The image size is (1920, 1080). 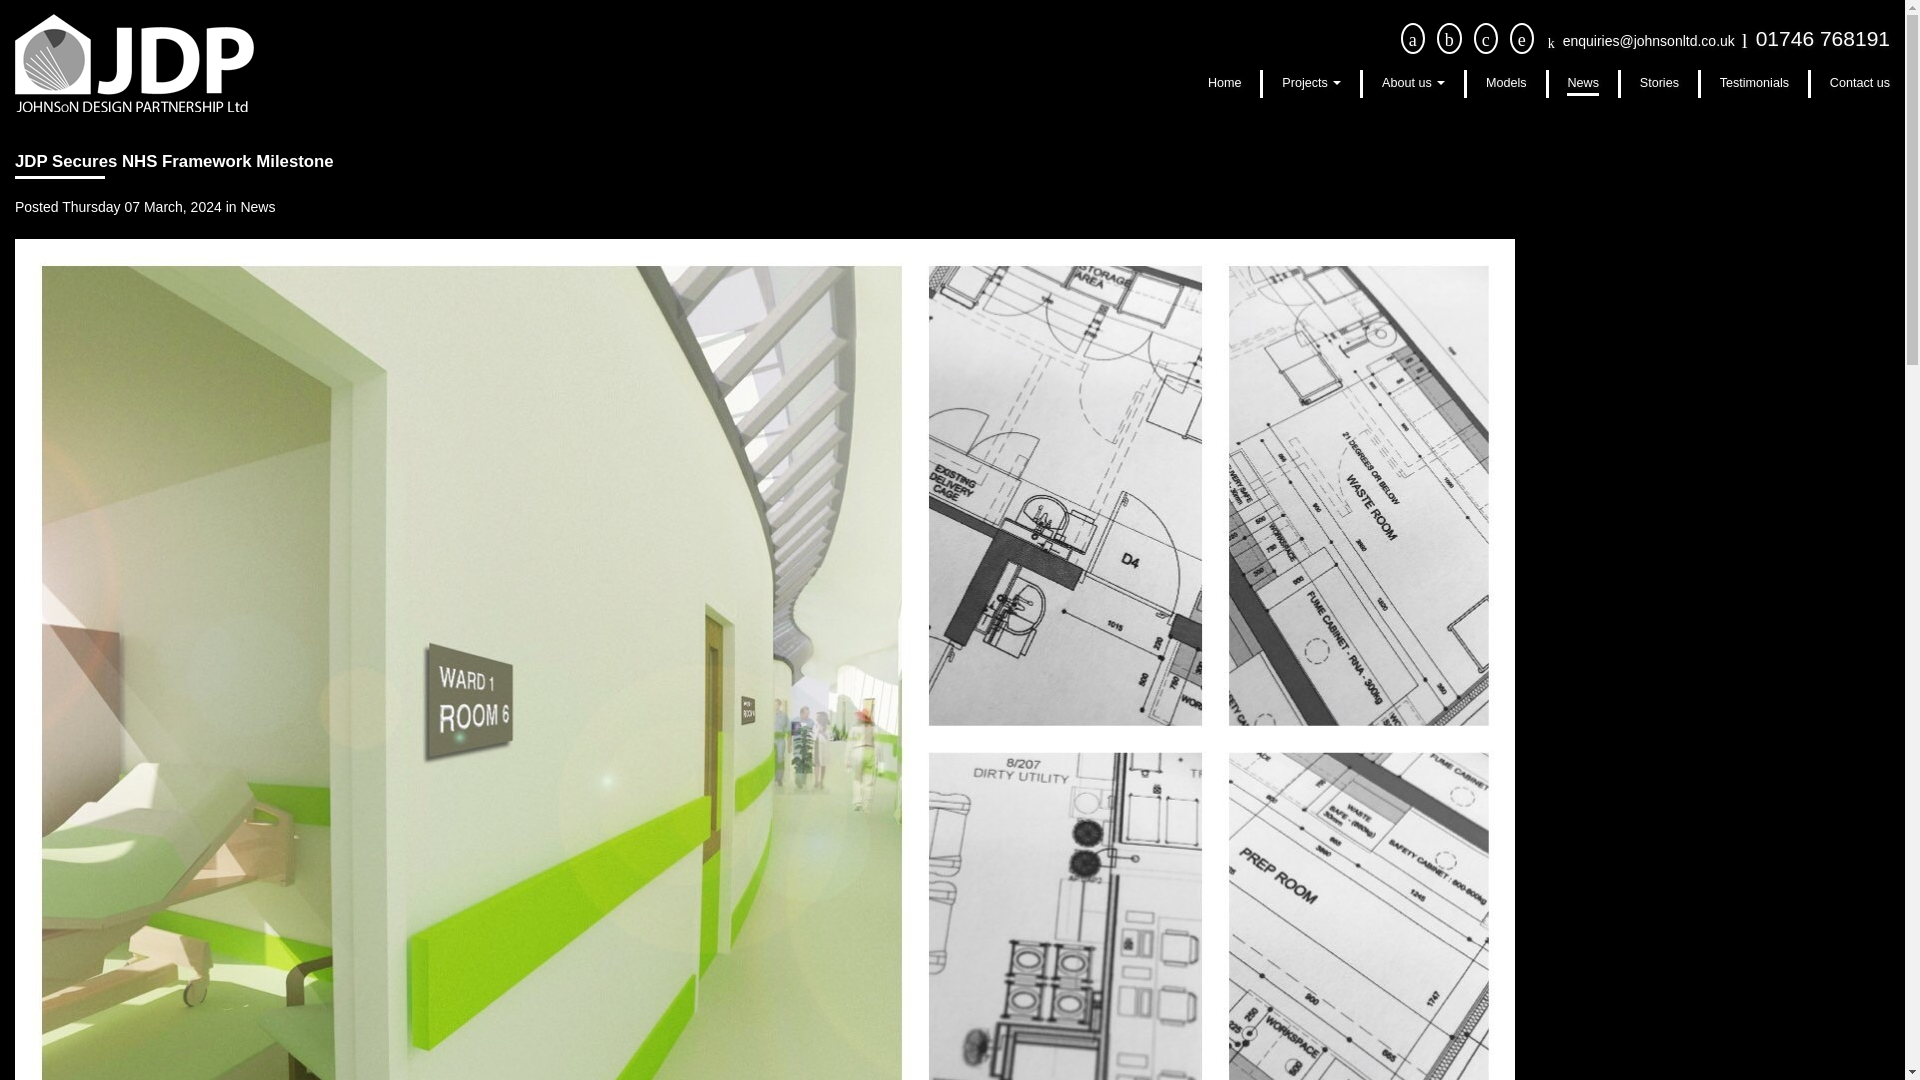 I want to click on Email, so click(x=1648, y=40).